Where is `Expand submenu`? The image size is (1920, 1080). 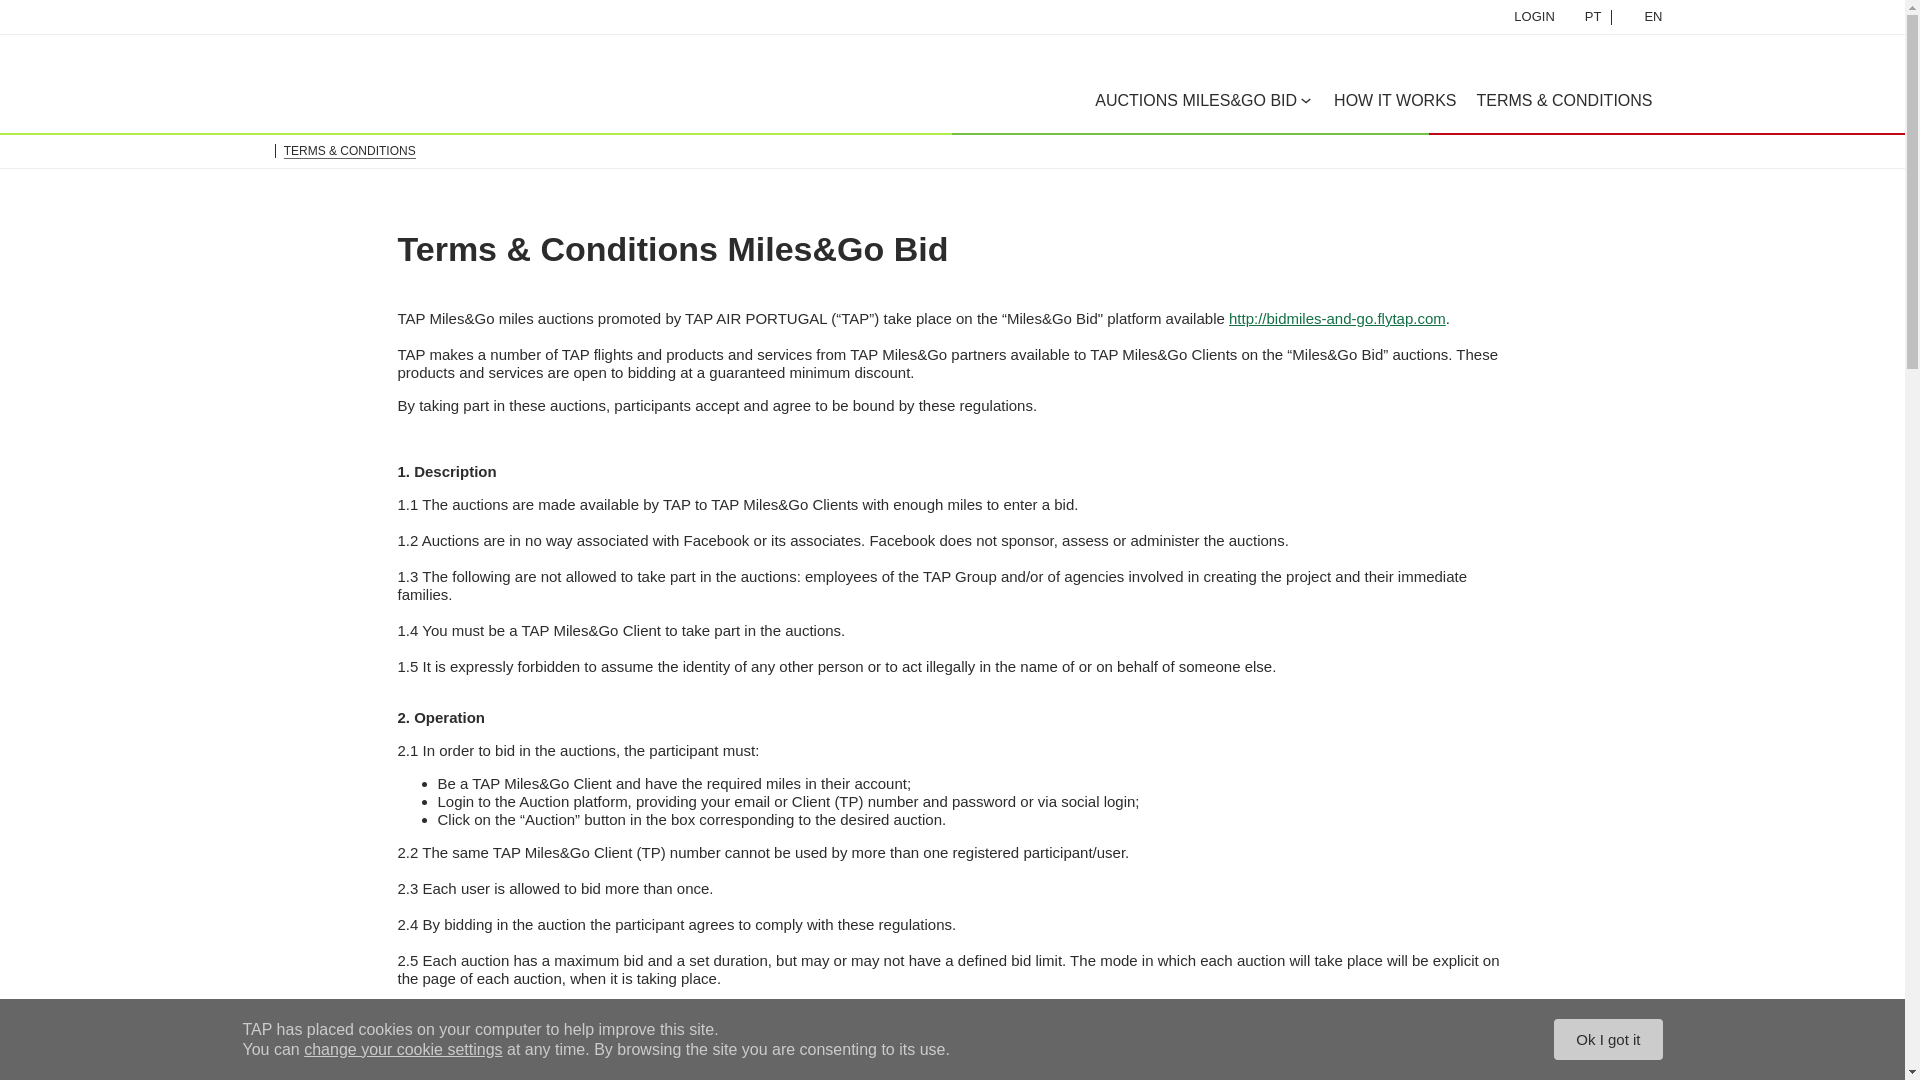
Expand submenu is located at coordinates (1305, 100).